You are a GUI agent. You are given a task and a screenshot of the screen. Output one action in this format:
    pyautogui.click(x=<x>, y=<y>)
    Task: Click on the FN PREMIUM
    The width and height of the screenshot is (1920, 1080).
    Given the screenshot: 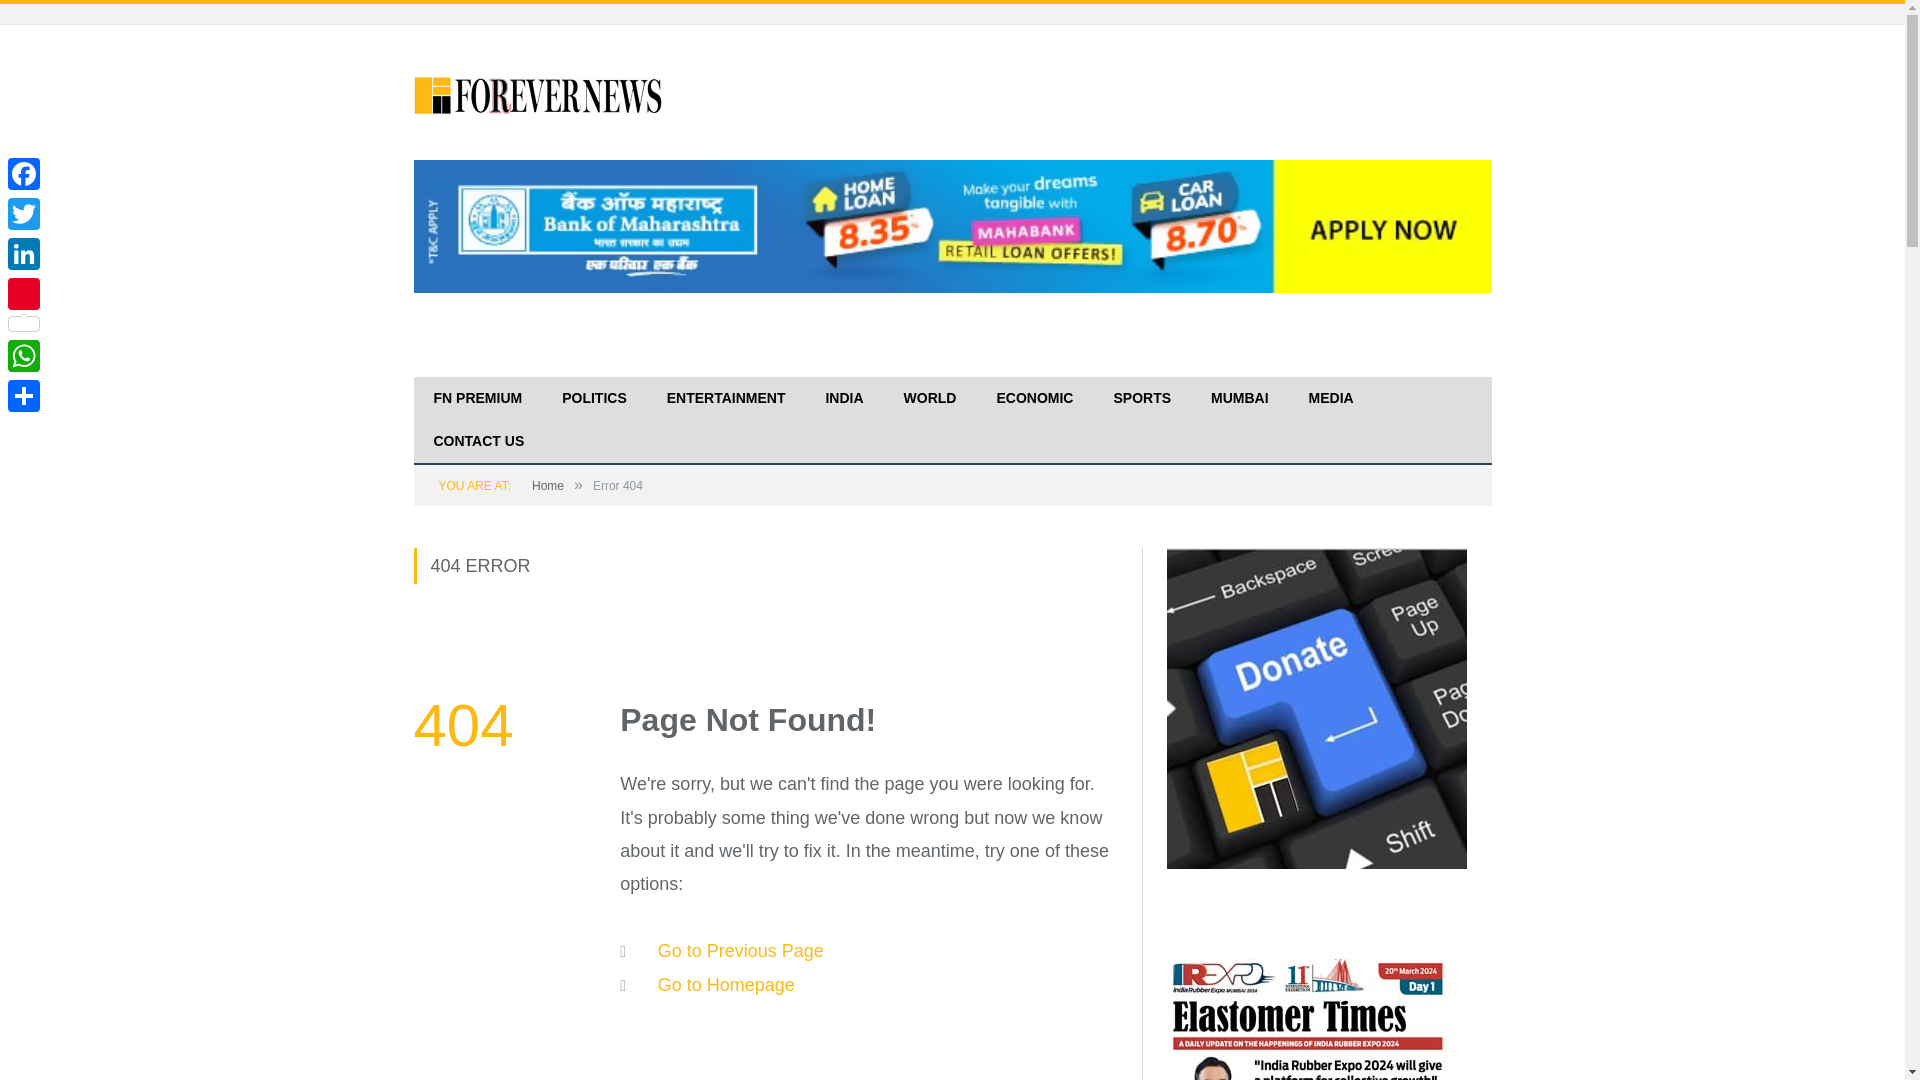 What is the action you would take?
    pyautogui.click(x=478, y=399)
    